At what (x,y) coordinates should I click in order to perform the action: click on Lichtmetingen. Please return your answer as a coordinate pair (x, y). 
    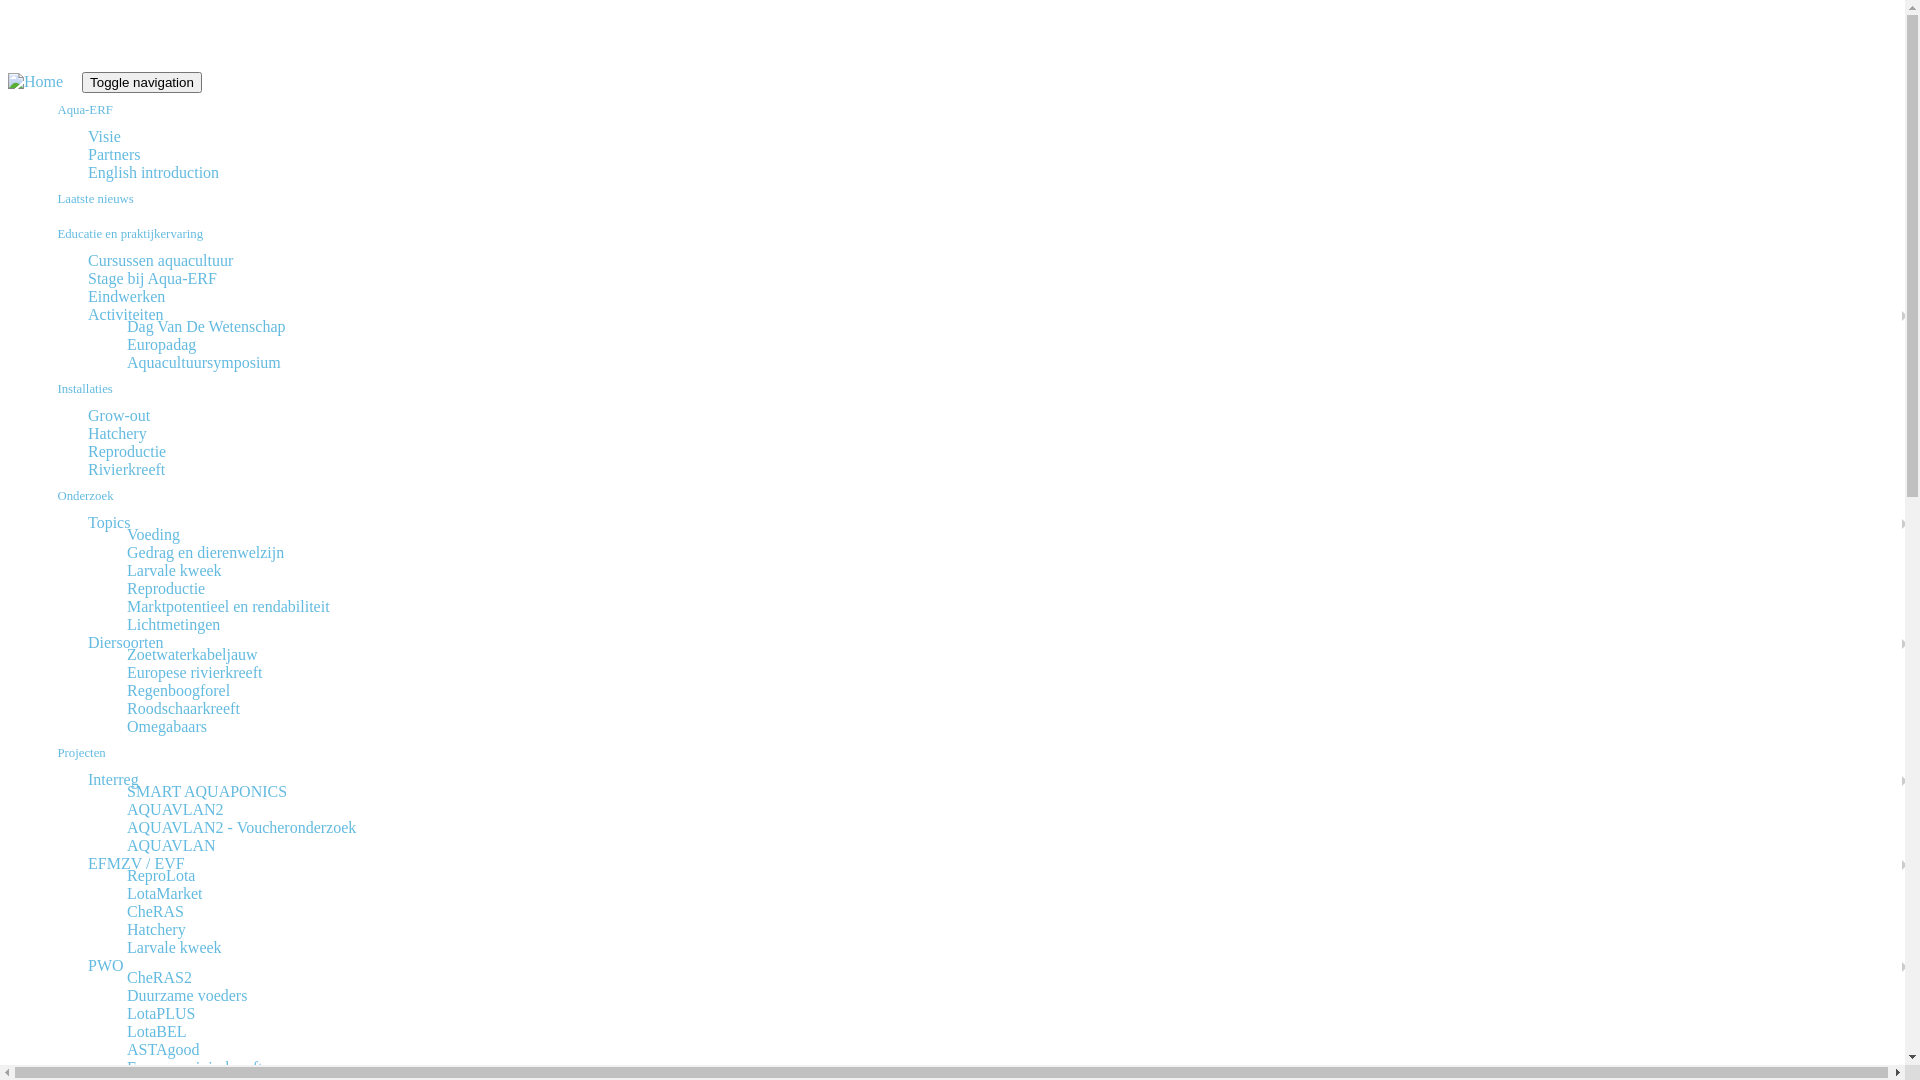
    Looking at the image, I should click on (174, 624).